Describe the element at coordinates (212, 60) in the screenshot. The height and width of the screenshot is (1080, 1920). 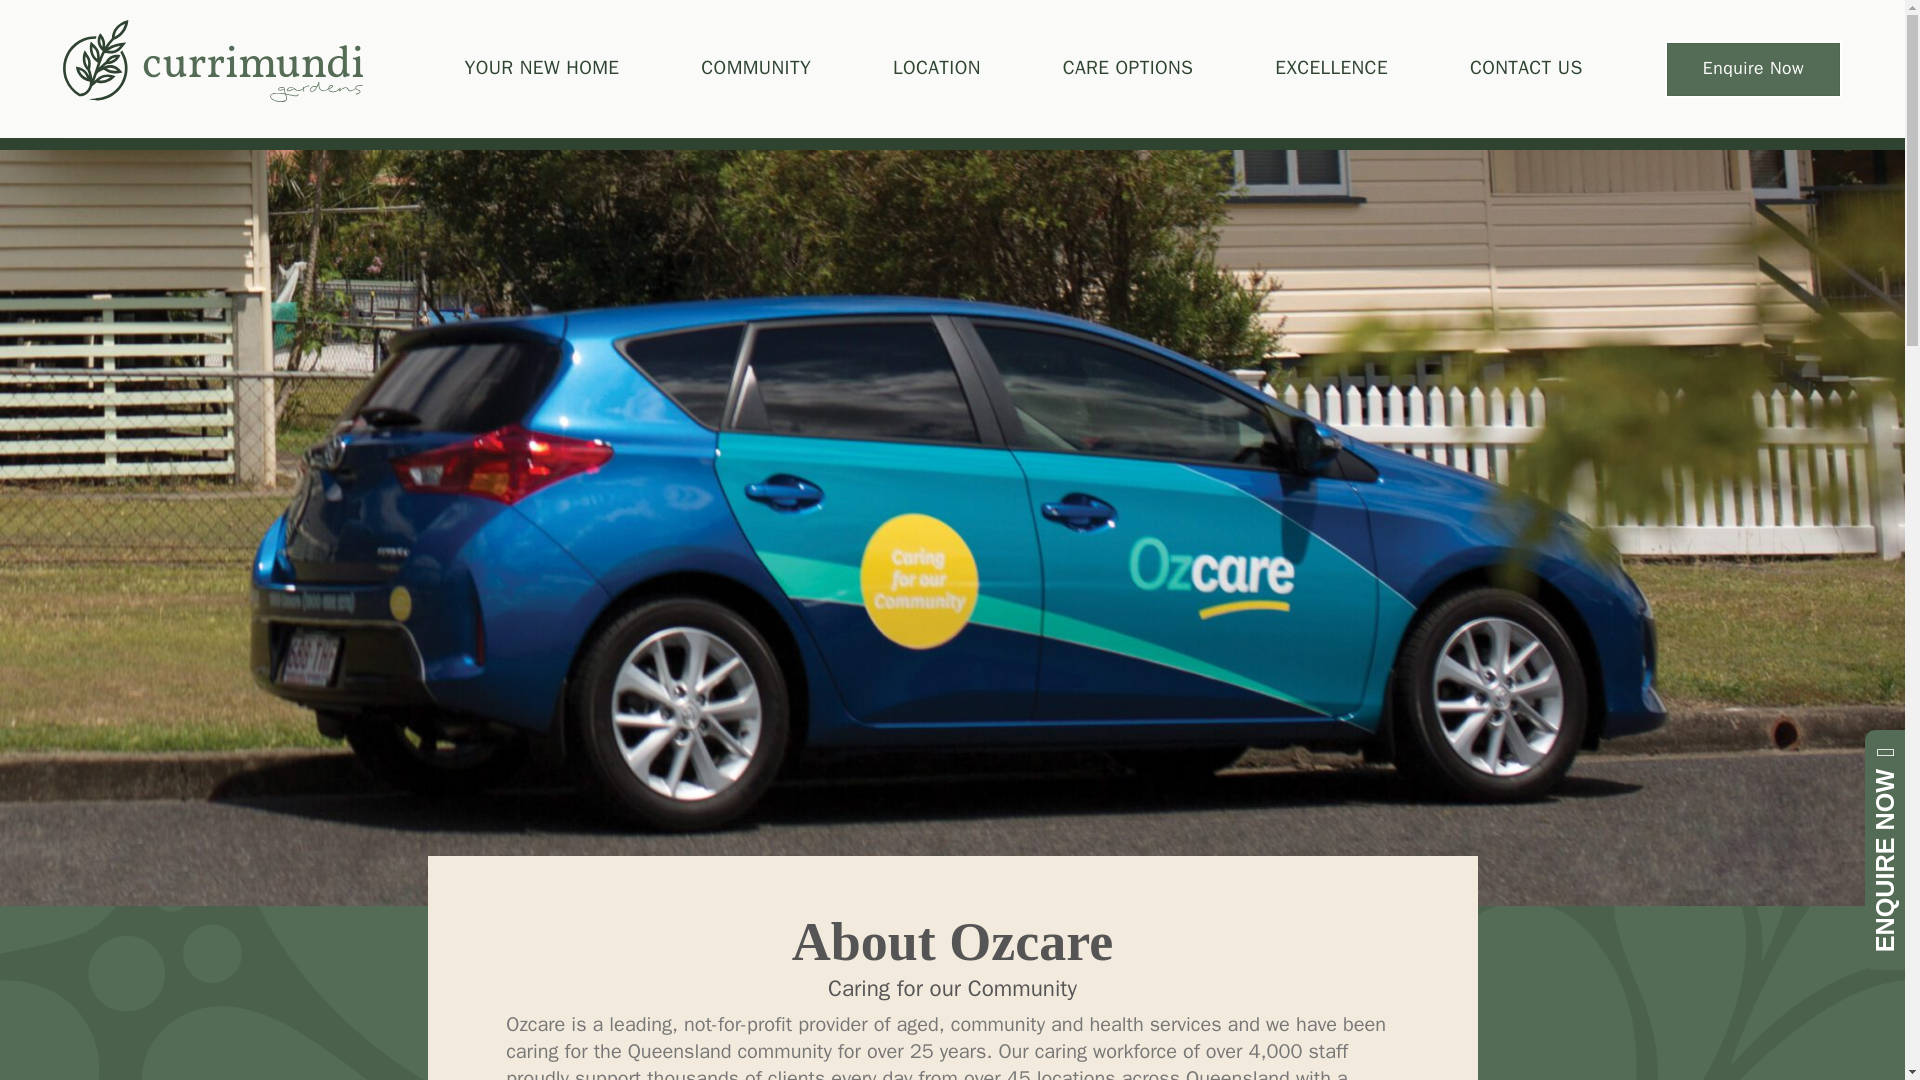
I see `Currimundi Gardens - Boutique Community Living` at that location.